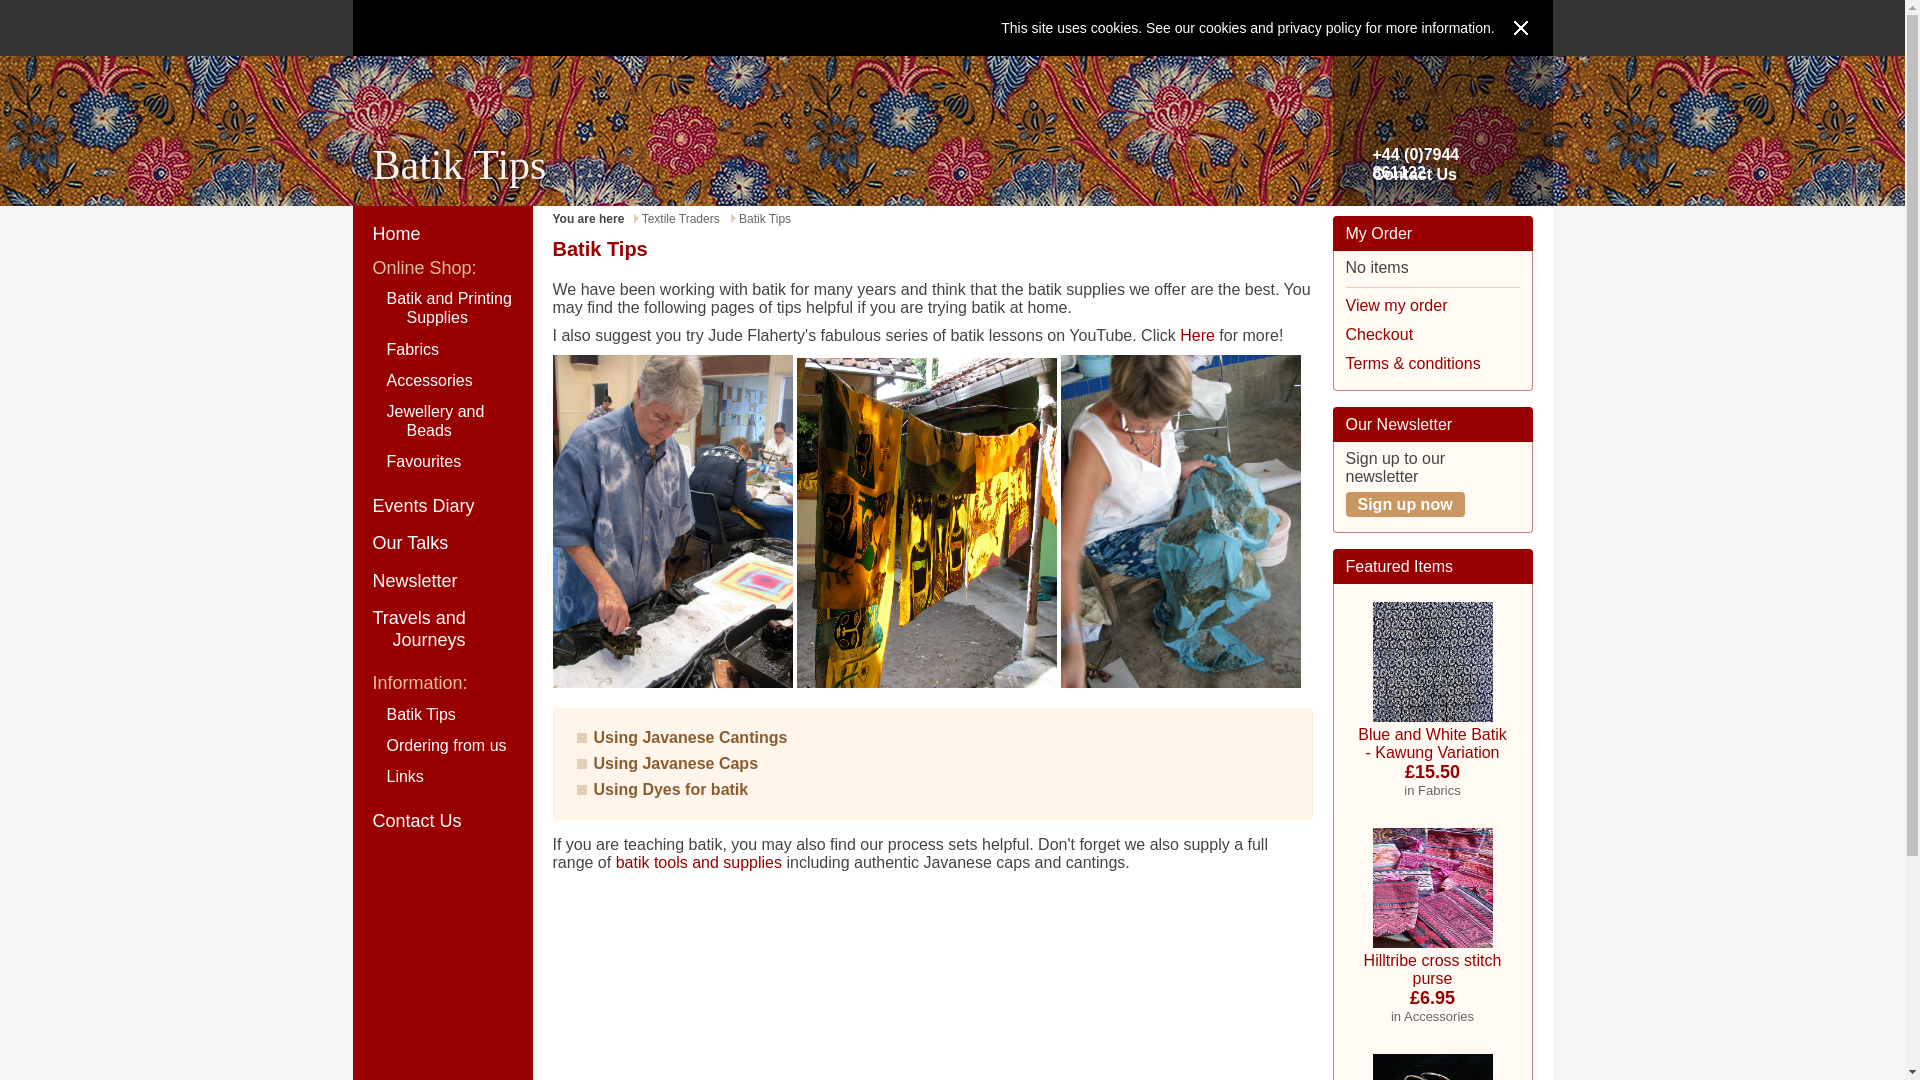 Image resolution: width=1920 pixels, height=1080 pixels. Describe the element at coordinates (1432, 1062) in the screenshot. I see `Oval Tree of Life silver earrings` at that location.